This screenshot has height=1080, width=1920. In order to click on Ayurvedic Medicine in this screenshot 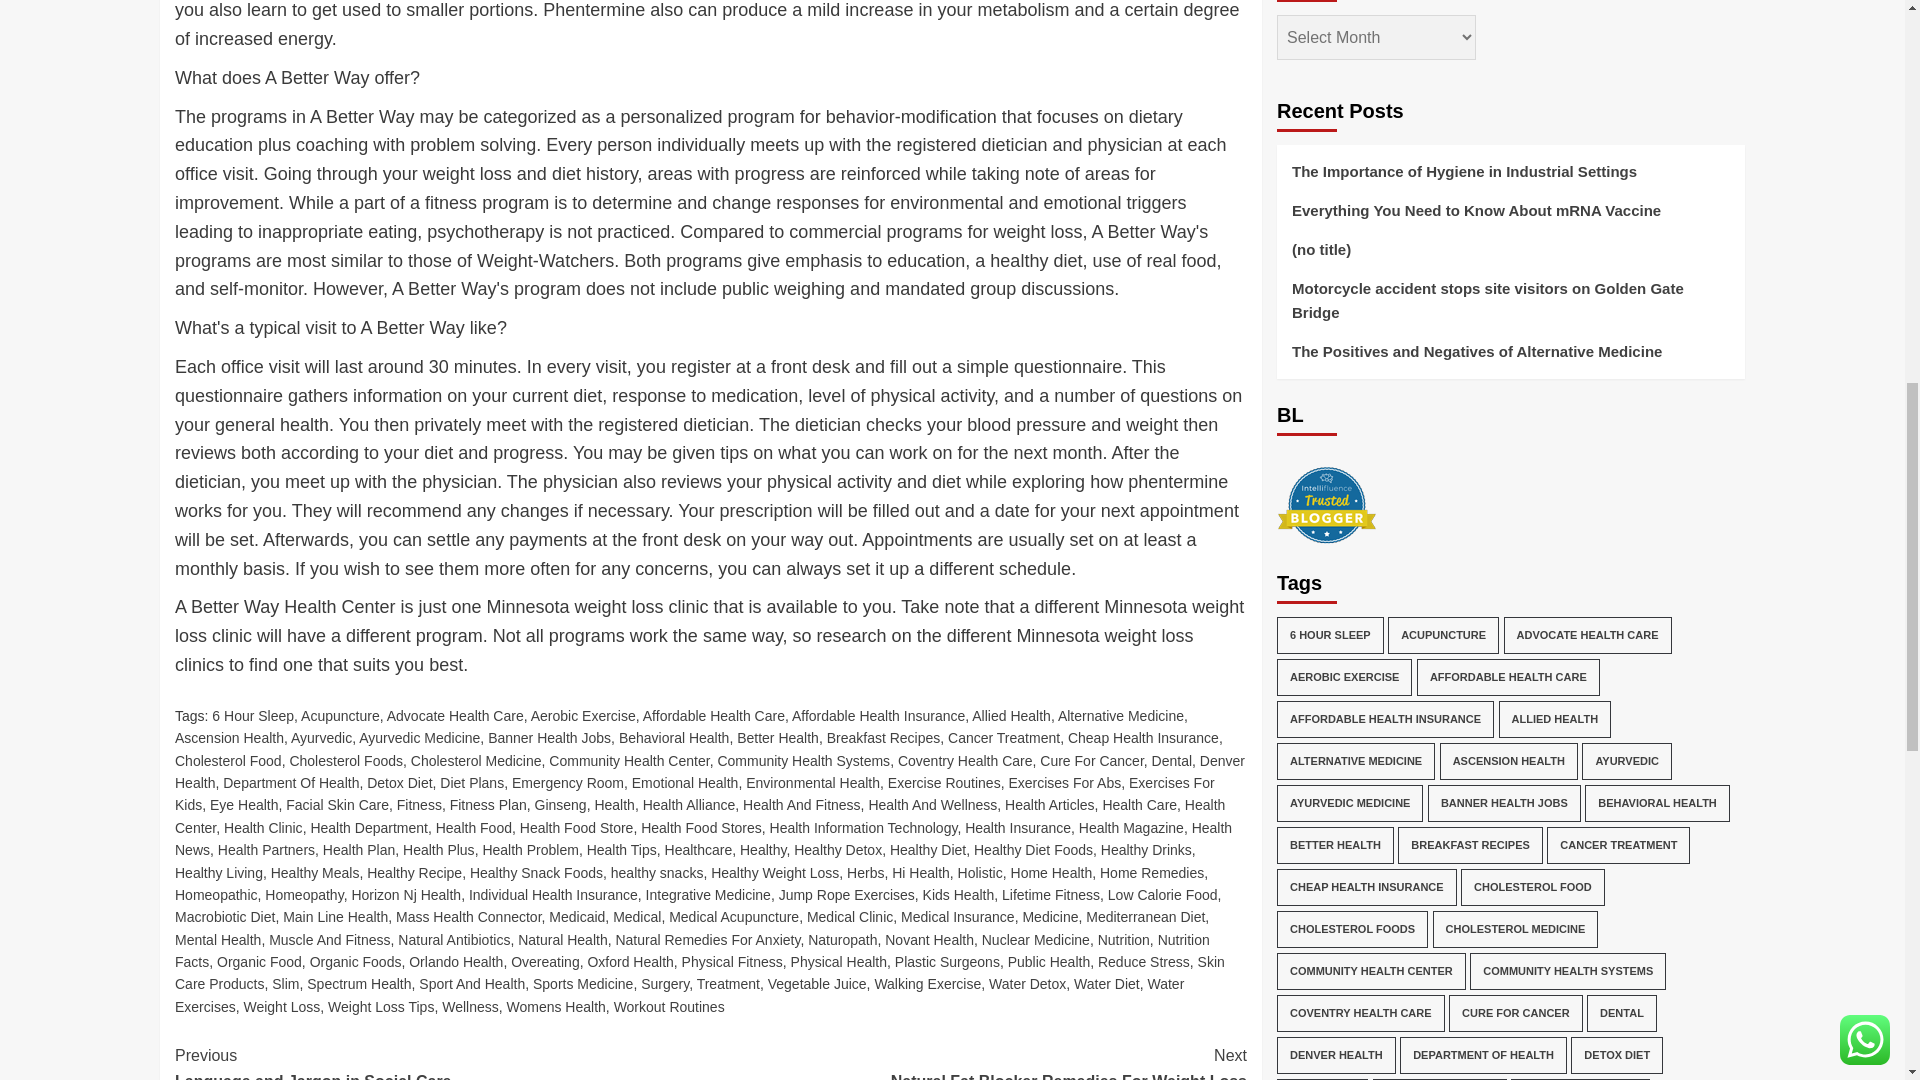, I will do `click(420, 738)`.